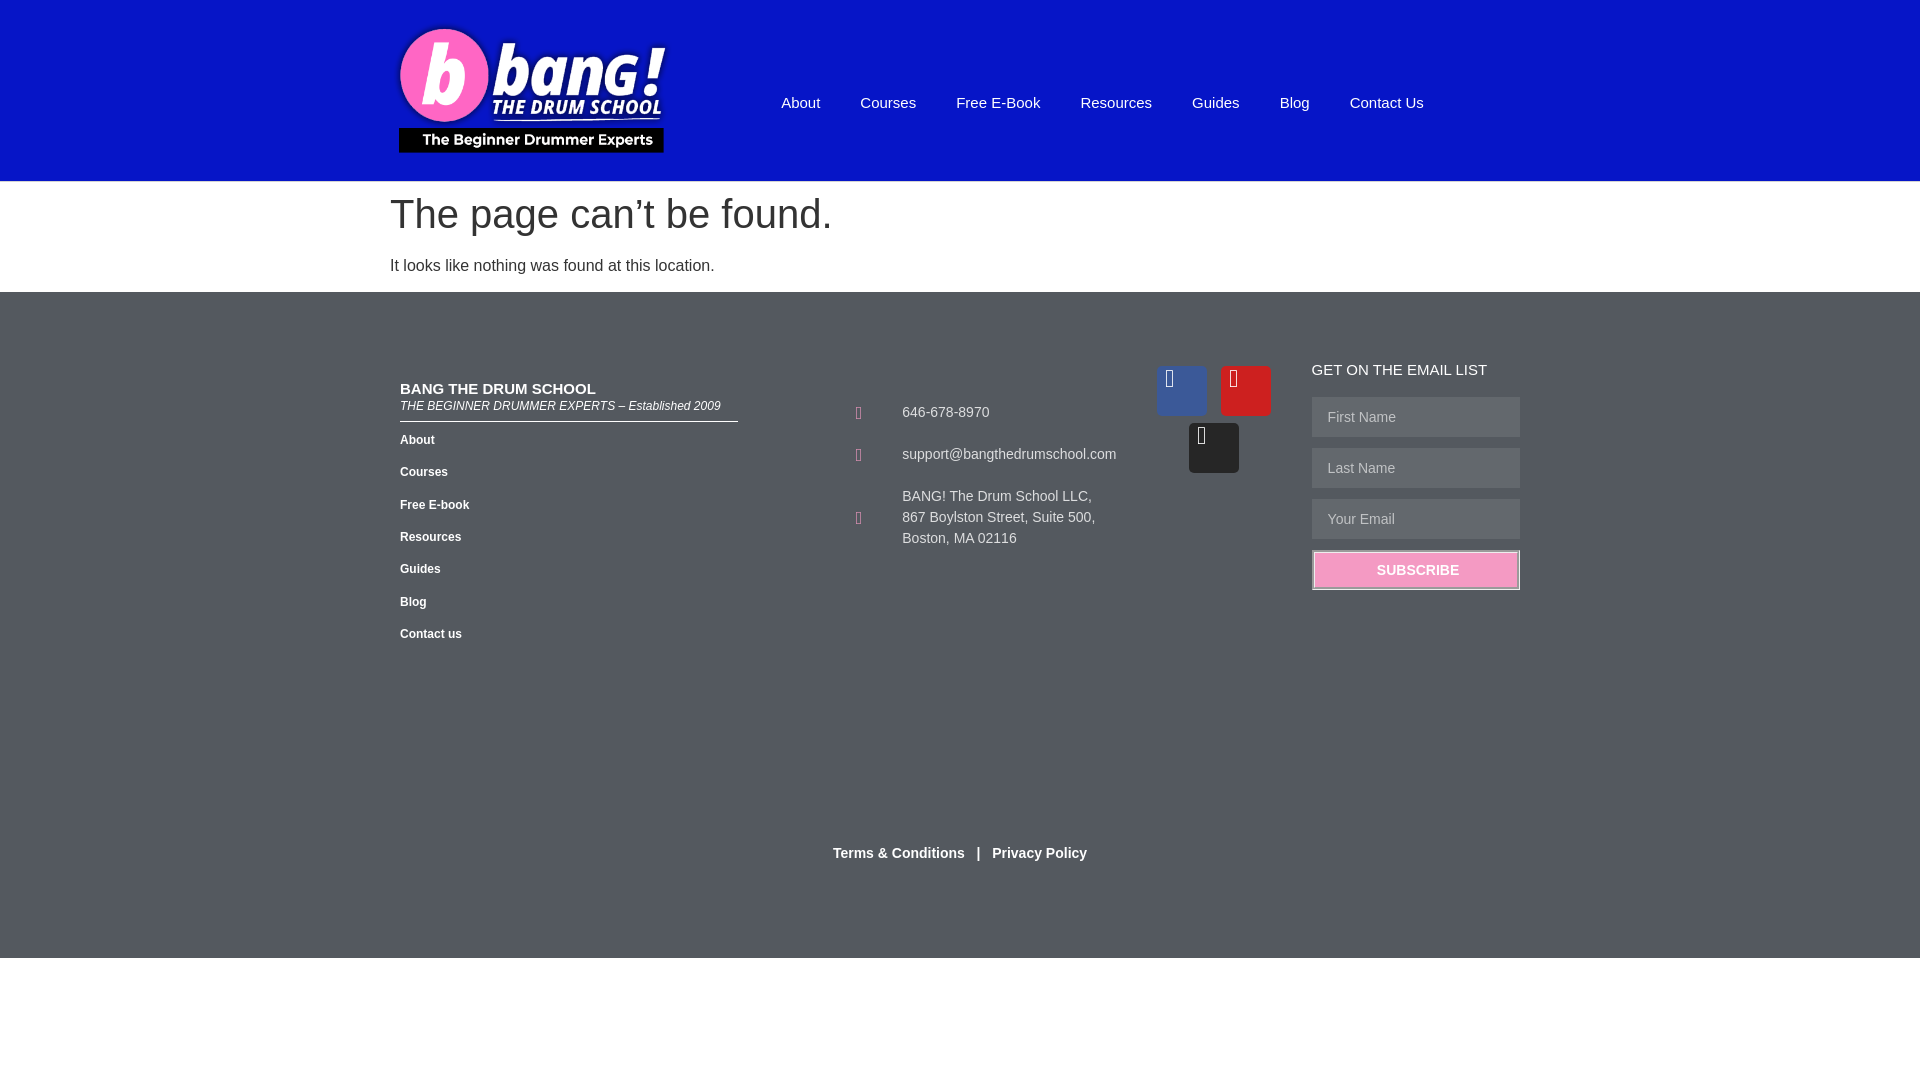 This screenshot has width=1920, height=1080. What do you see at coordinates (800, 102) in the screenshot?
I see `About` at bounding box center [800, 102].